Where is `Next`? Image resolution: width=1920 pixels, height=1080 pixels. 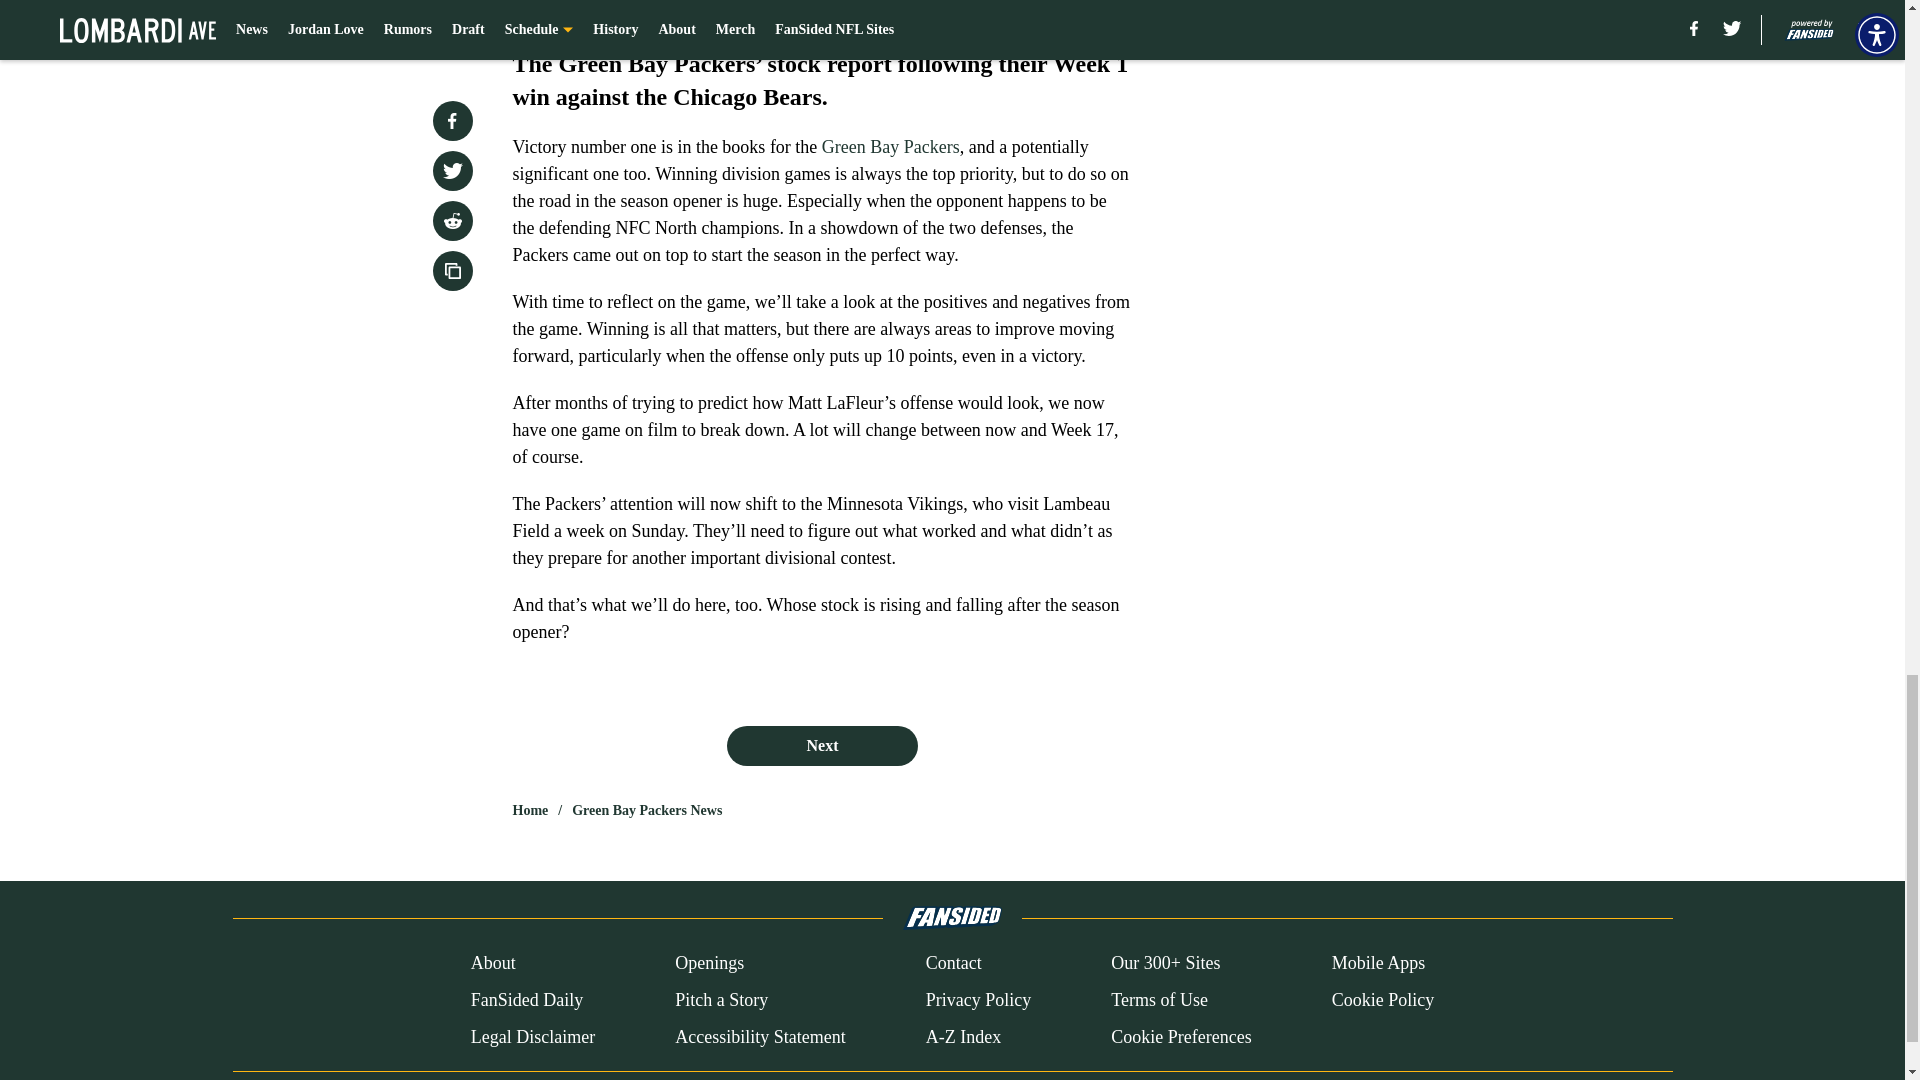
Next is located at coordinates (821, 745).